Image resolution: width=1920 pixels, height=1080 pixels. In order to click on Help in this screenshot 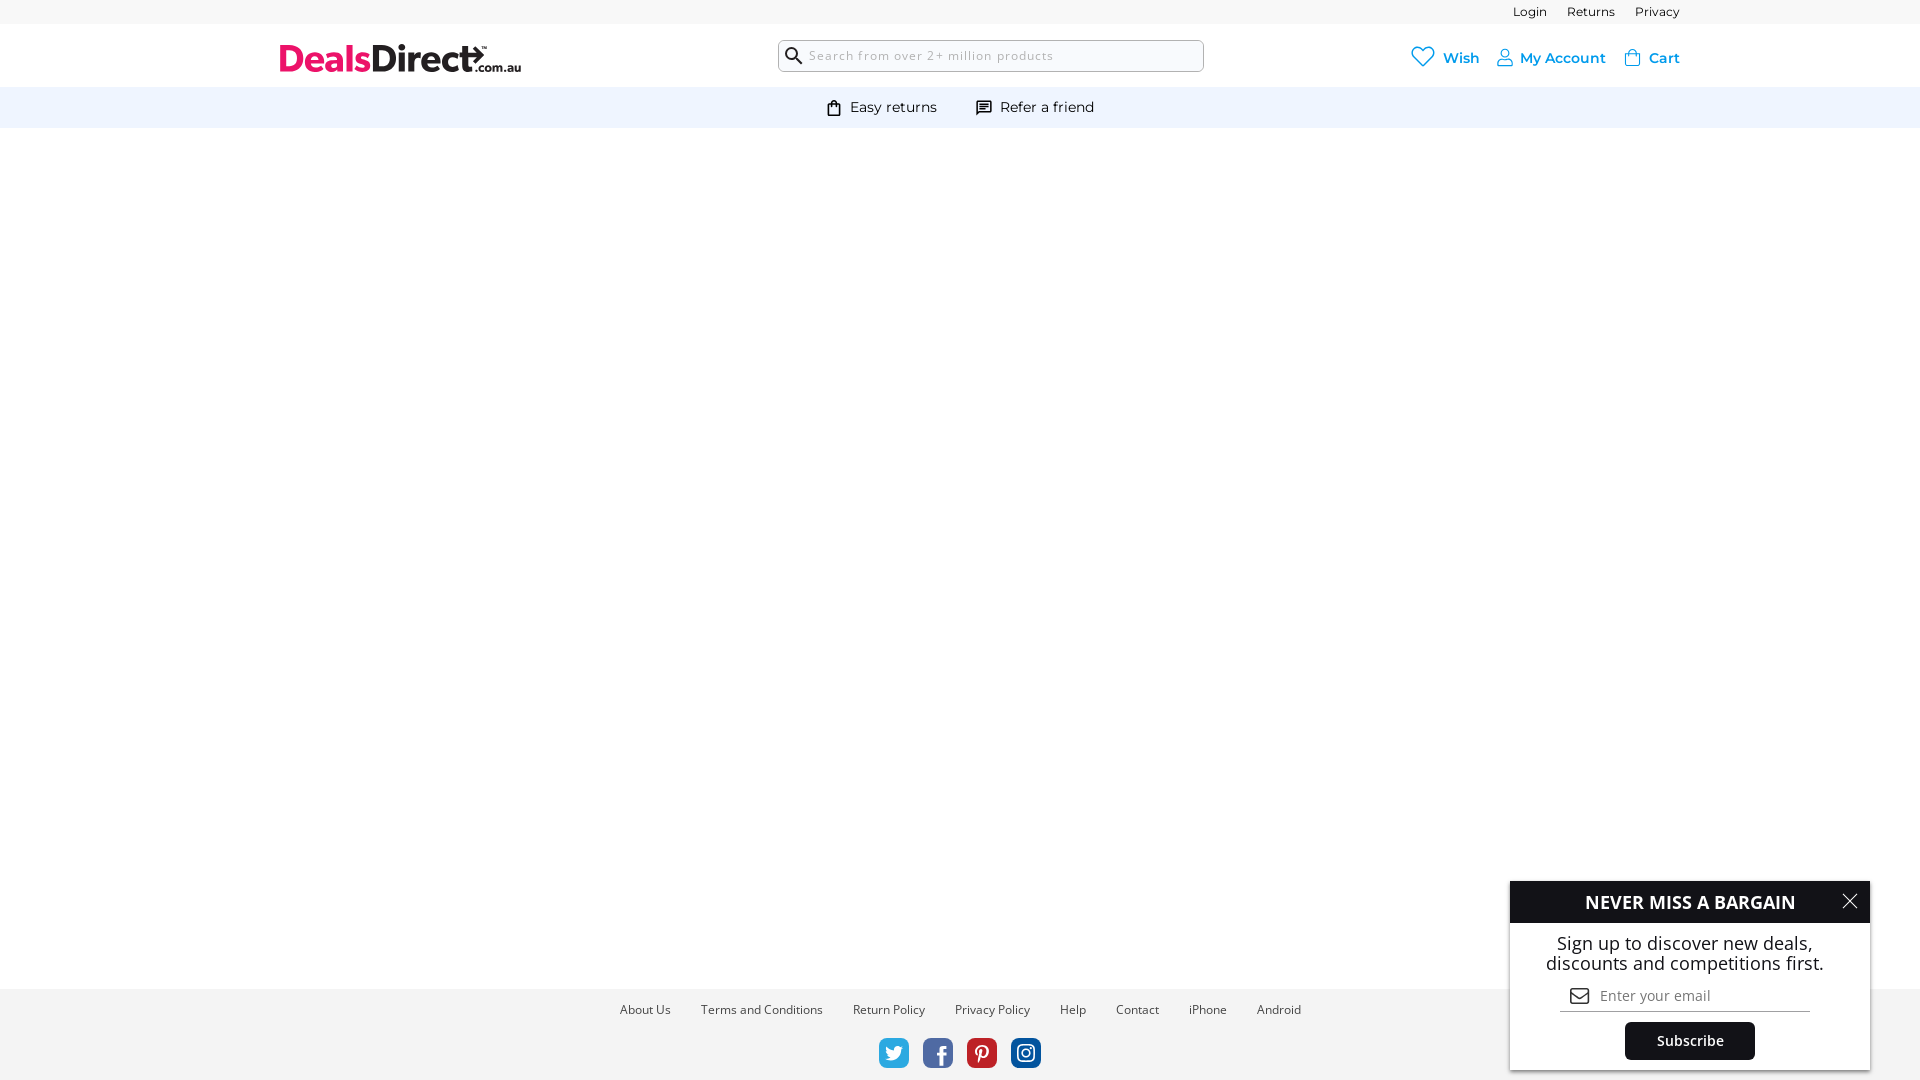, I will do `click(1073, 1010)`.